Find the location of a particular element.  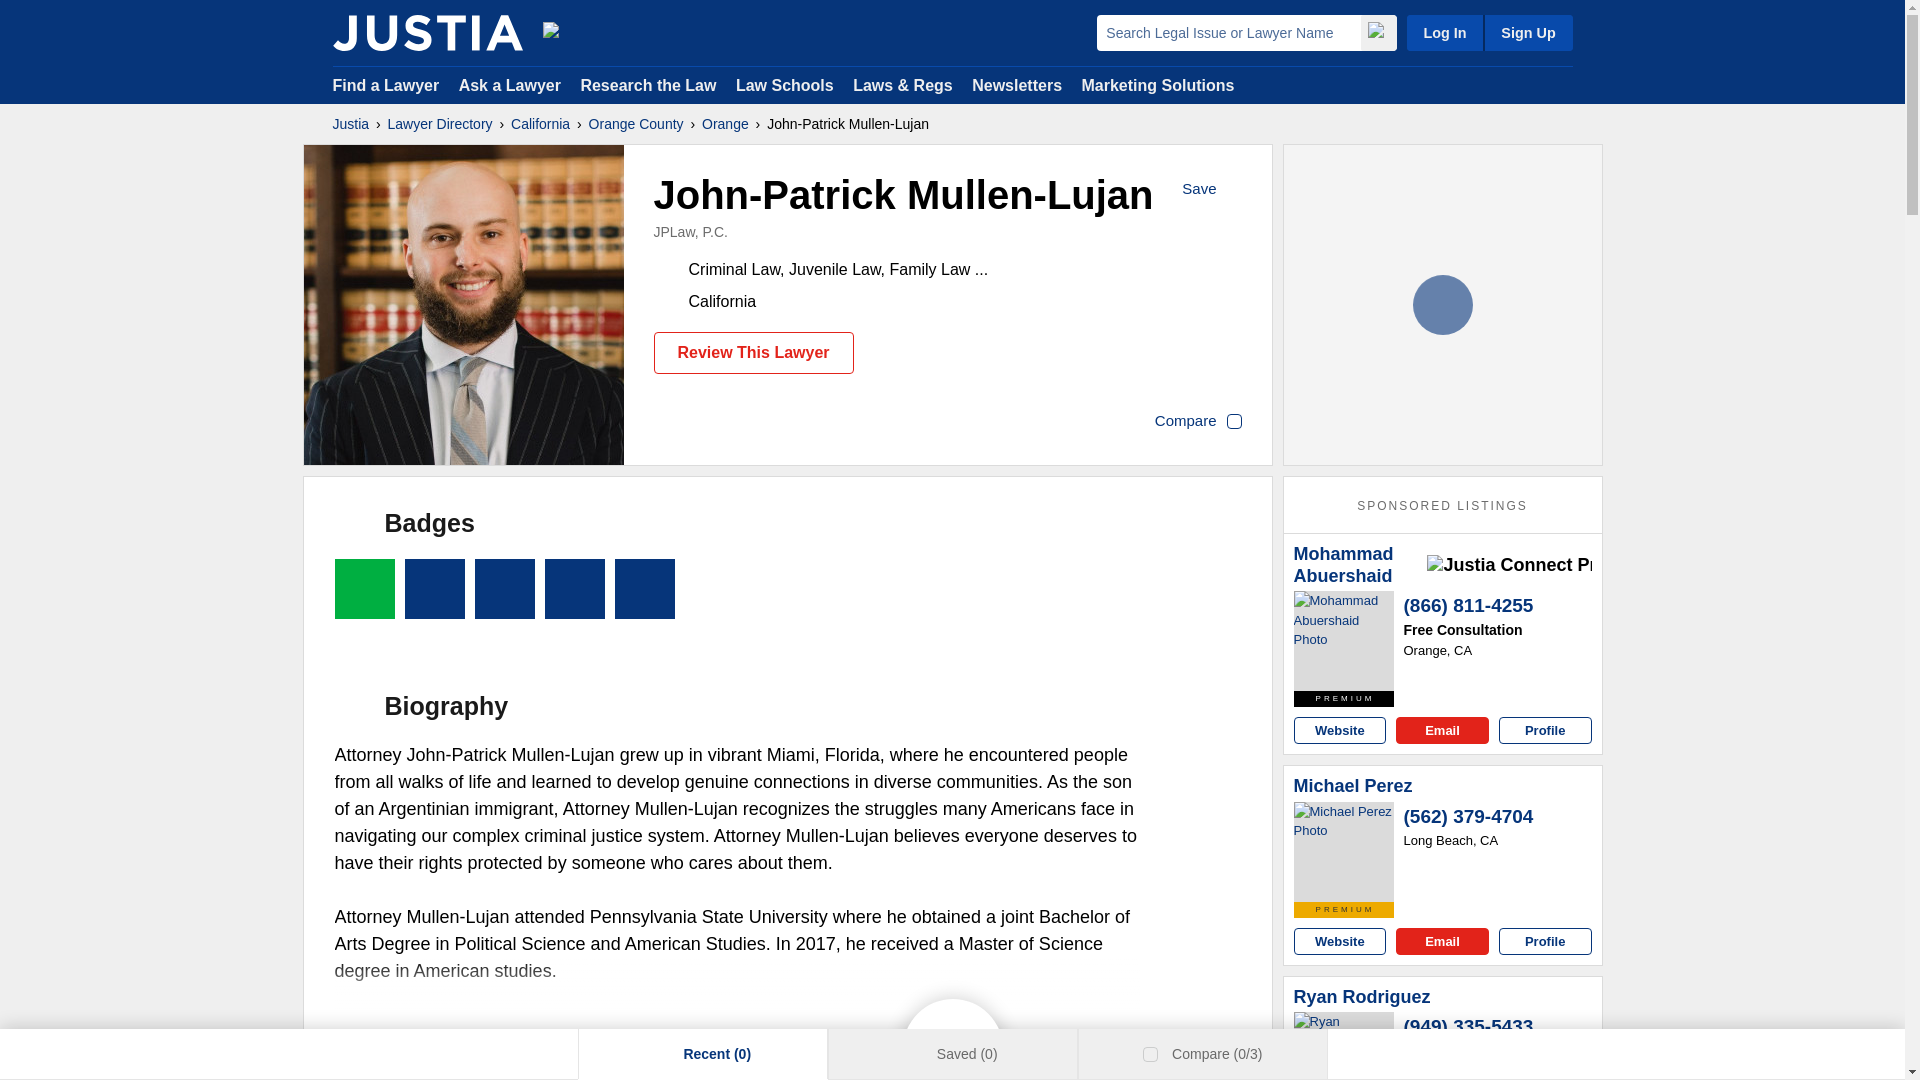

Review This Lawyer is located at coordinates (754, 352).